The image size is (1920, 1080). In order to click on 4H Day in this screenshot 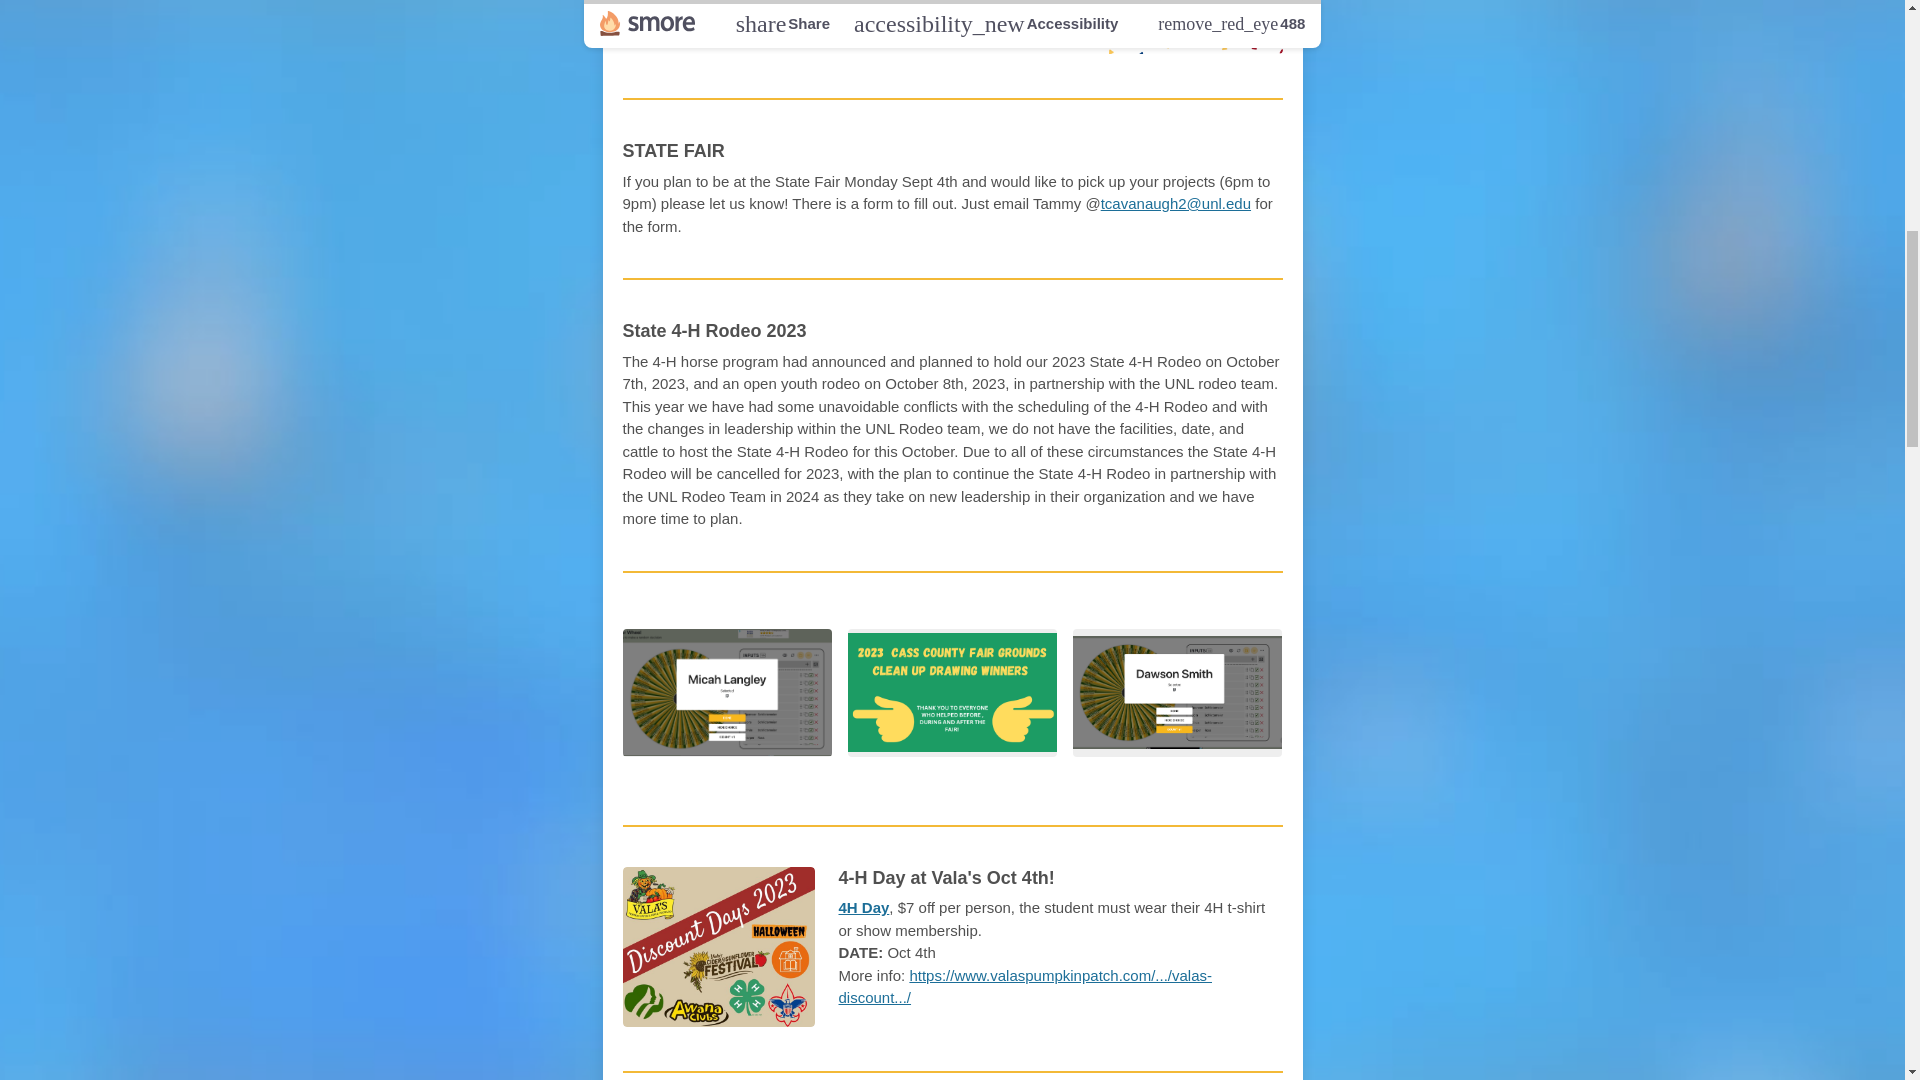, I will do `click(862, 906)`.